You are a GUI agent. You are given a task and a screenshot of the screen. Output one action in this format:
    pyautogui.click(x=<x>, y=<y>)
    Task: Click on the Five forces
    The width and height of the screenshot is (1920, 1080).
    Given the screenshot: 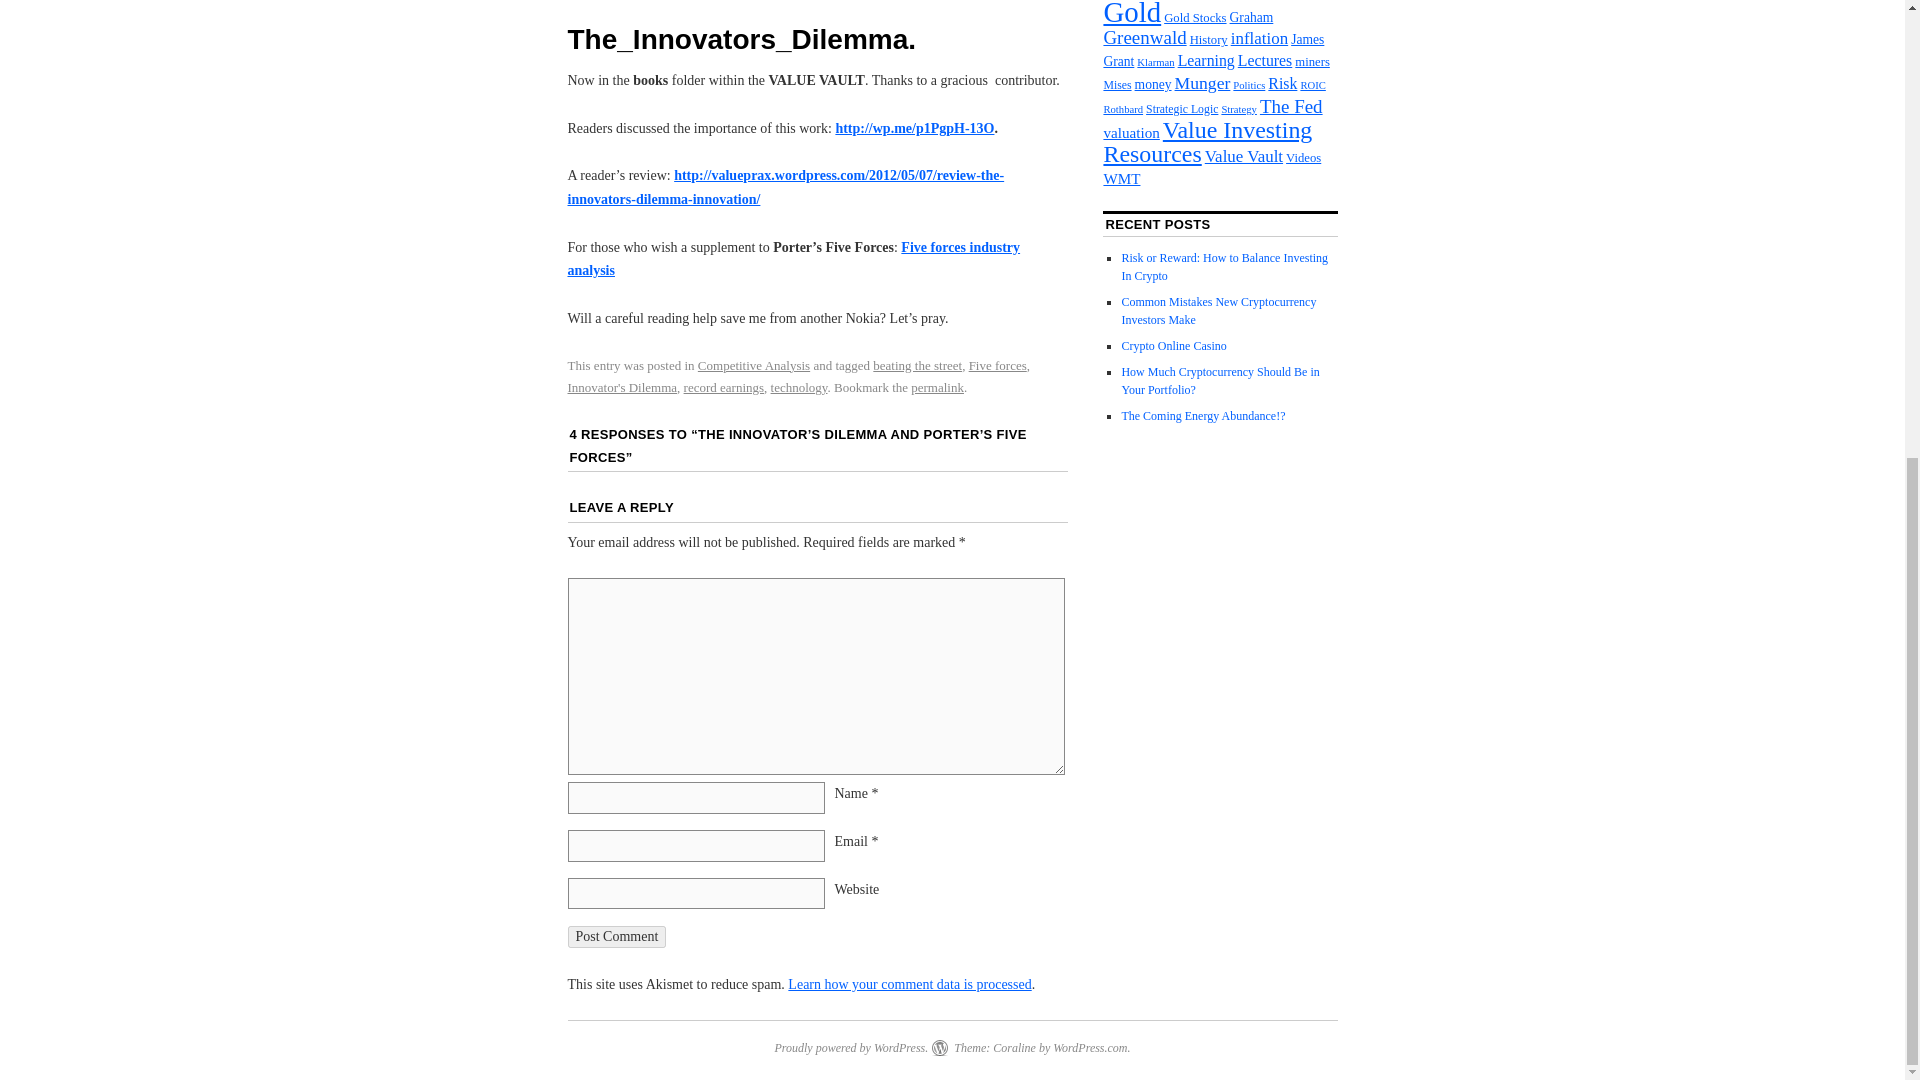 What is the action you would take?
    pyautogui.click(x=998, y=364)
    